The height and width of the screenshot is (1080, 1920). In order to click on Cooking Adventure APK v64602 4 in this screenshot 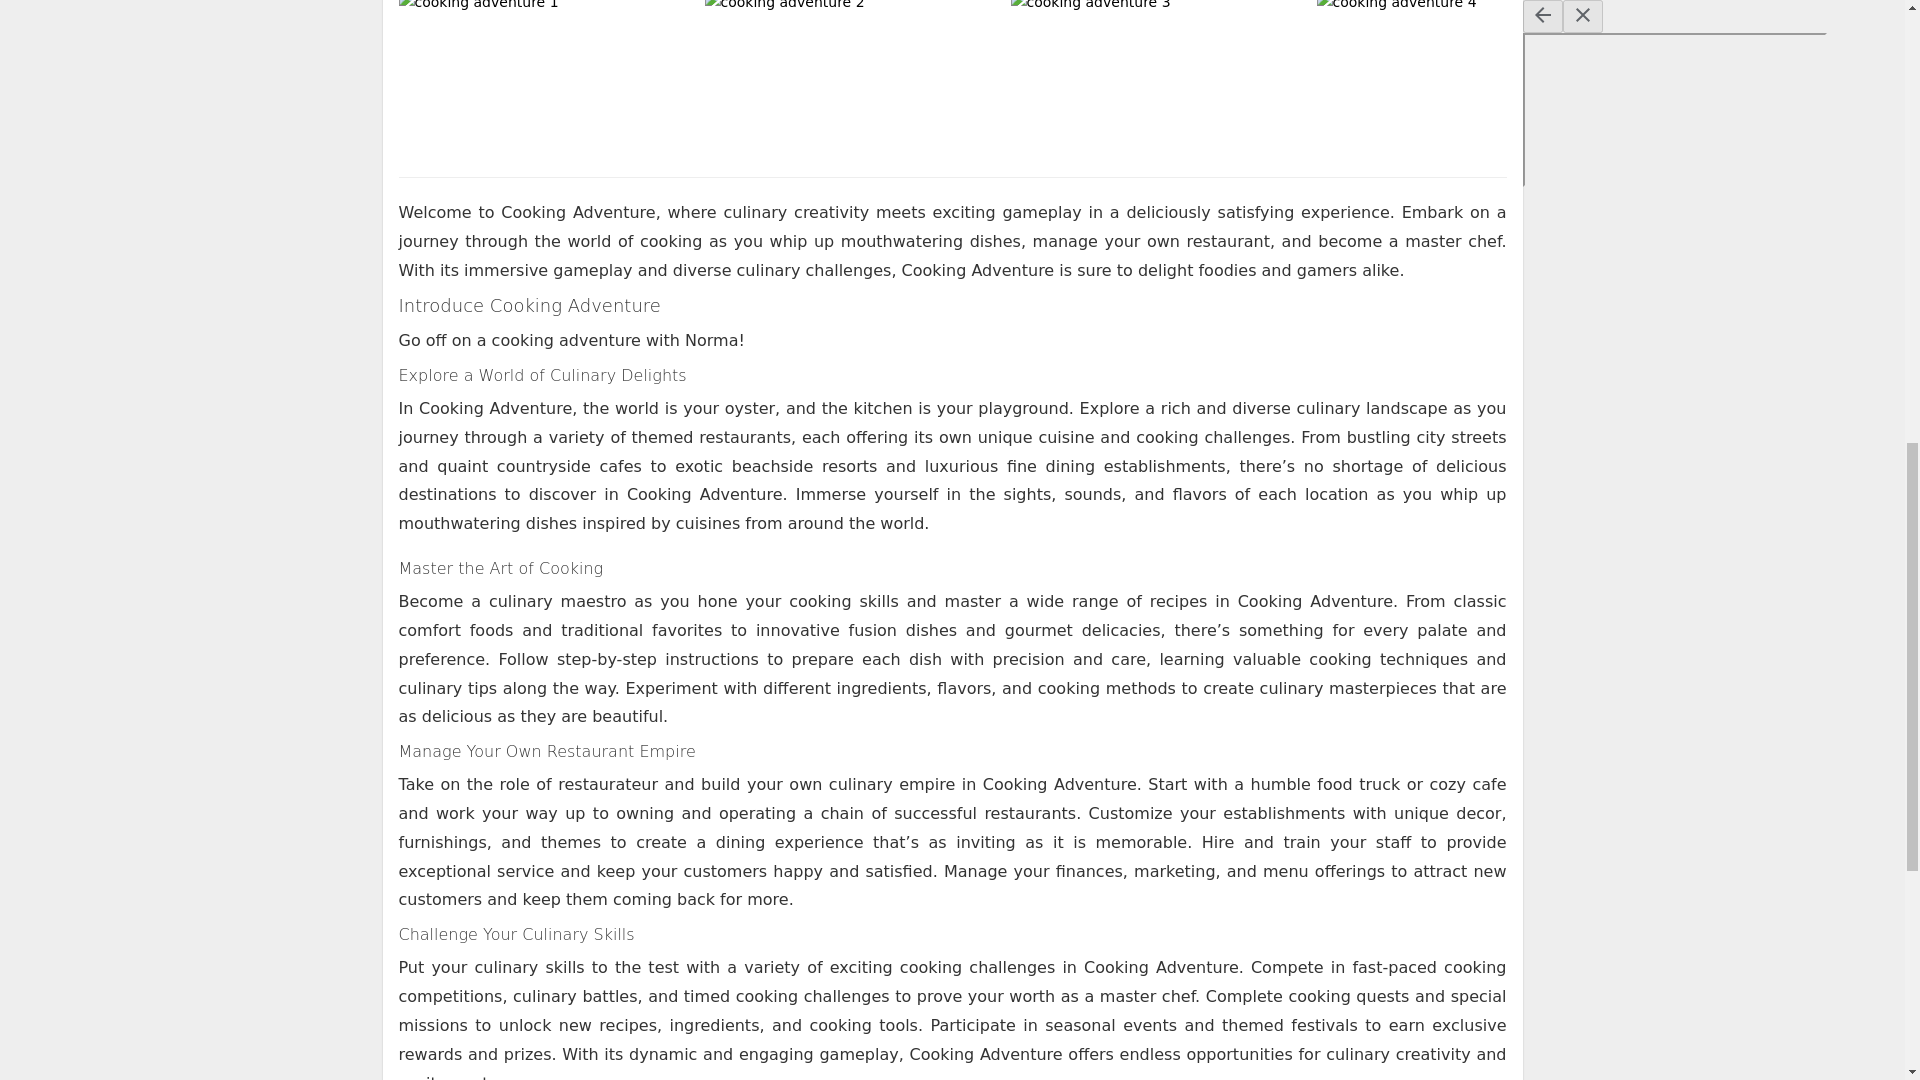, I will do `click(1464, 78)`.